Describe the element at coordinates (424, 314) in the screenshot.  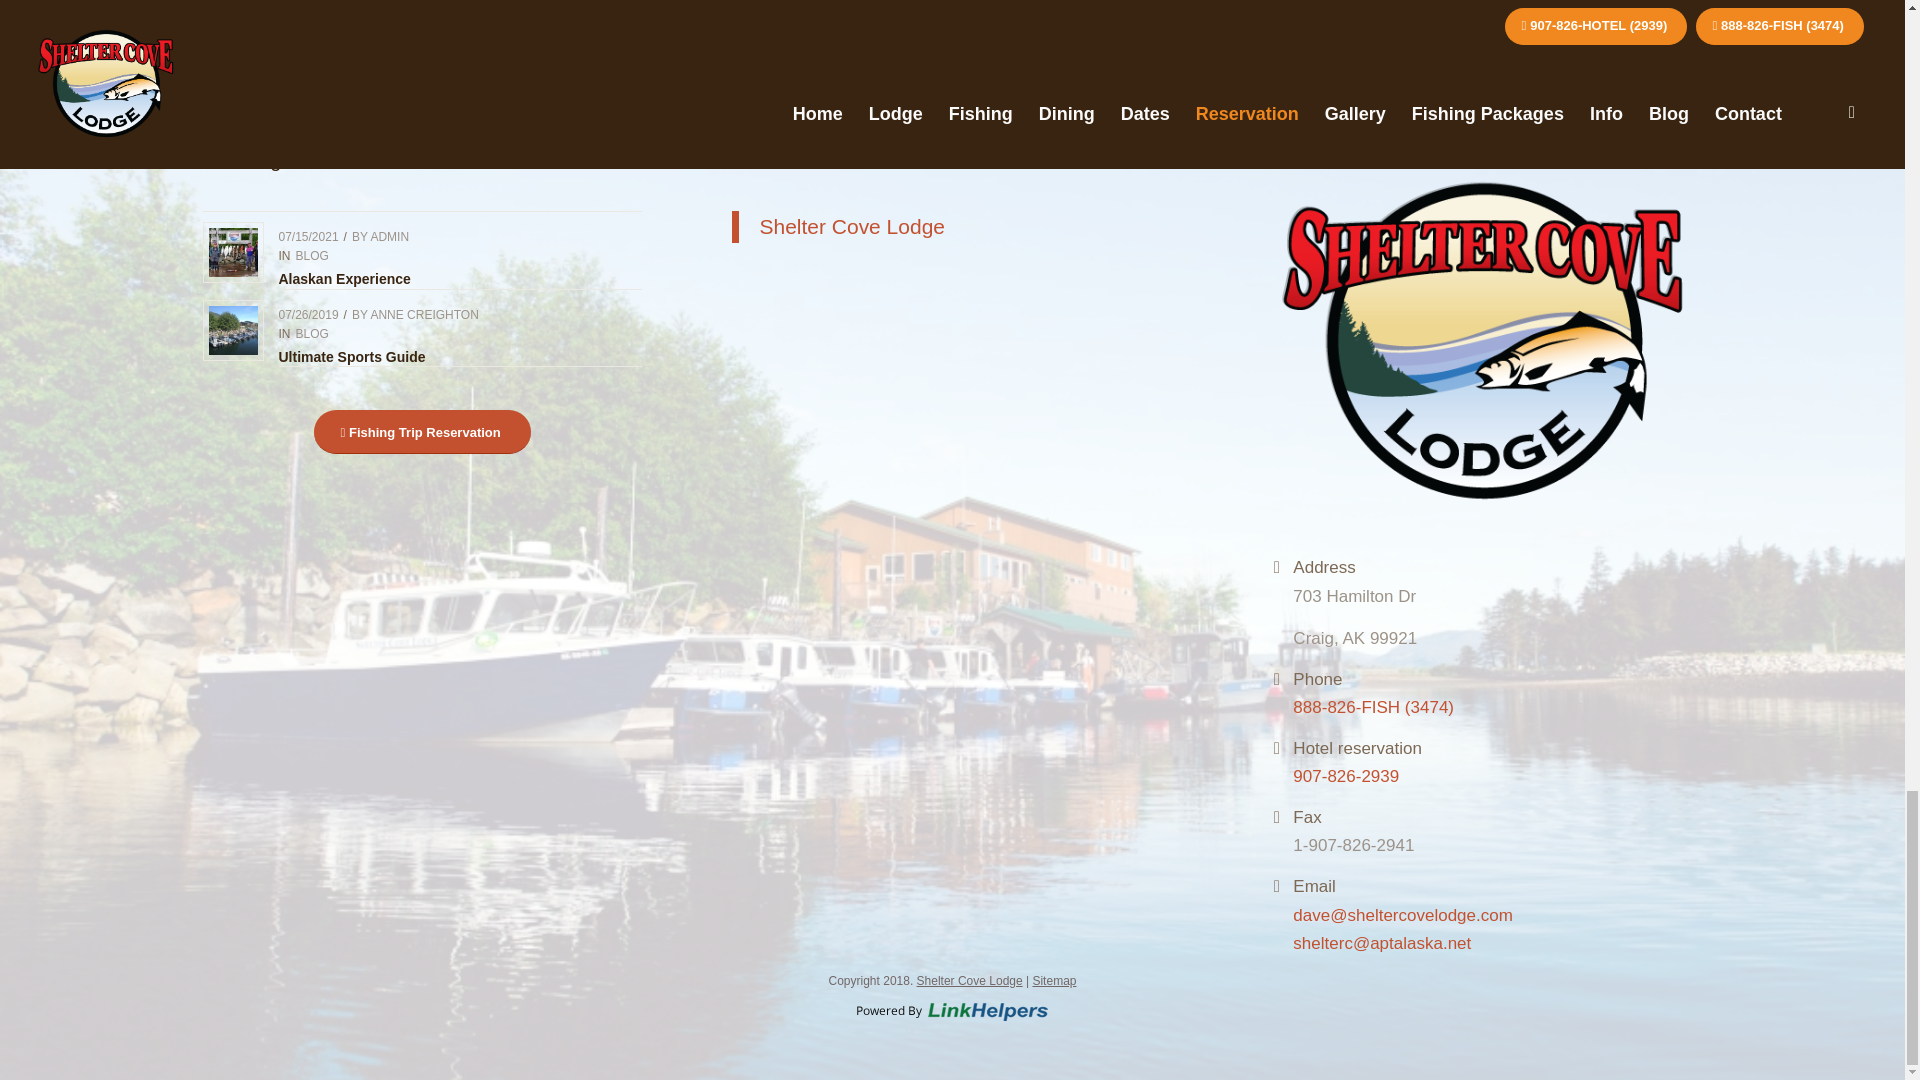
I see `ANNE CREIGHTON` at that location.